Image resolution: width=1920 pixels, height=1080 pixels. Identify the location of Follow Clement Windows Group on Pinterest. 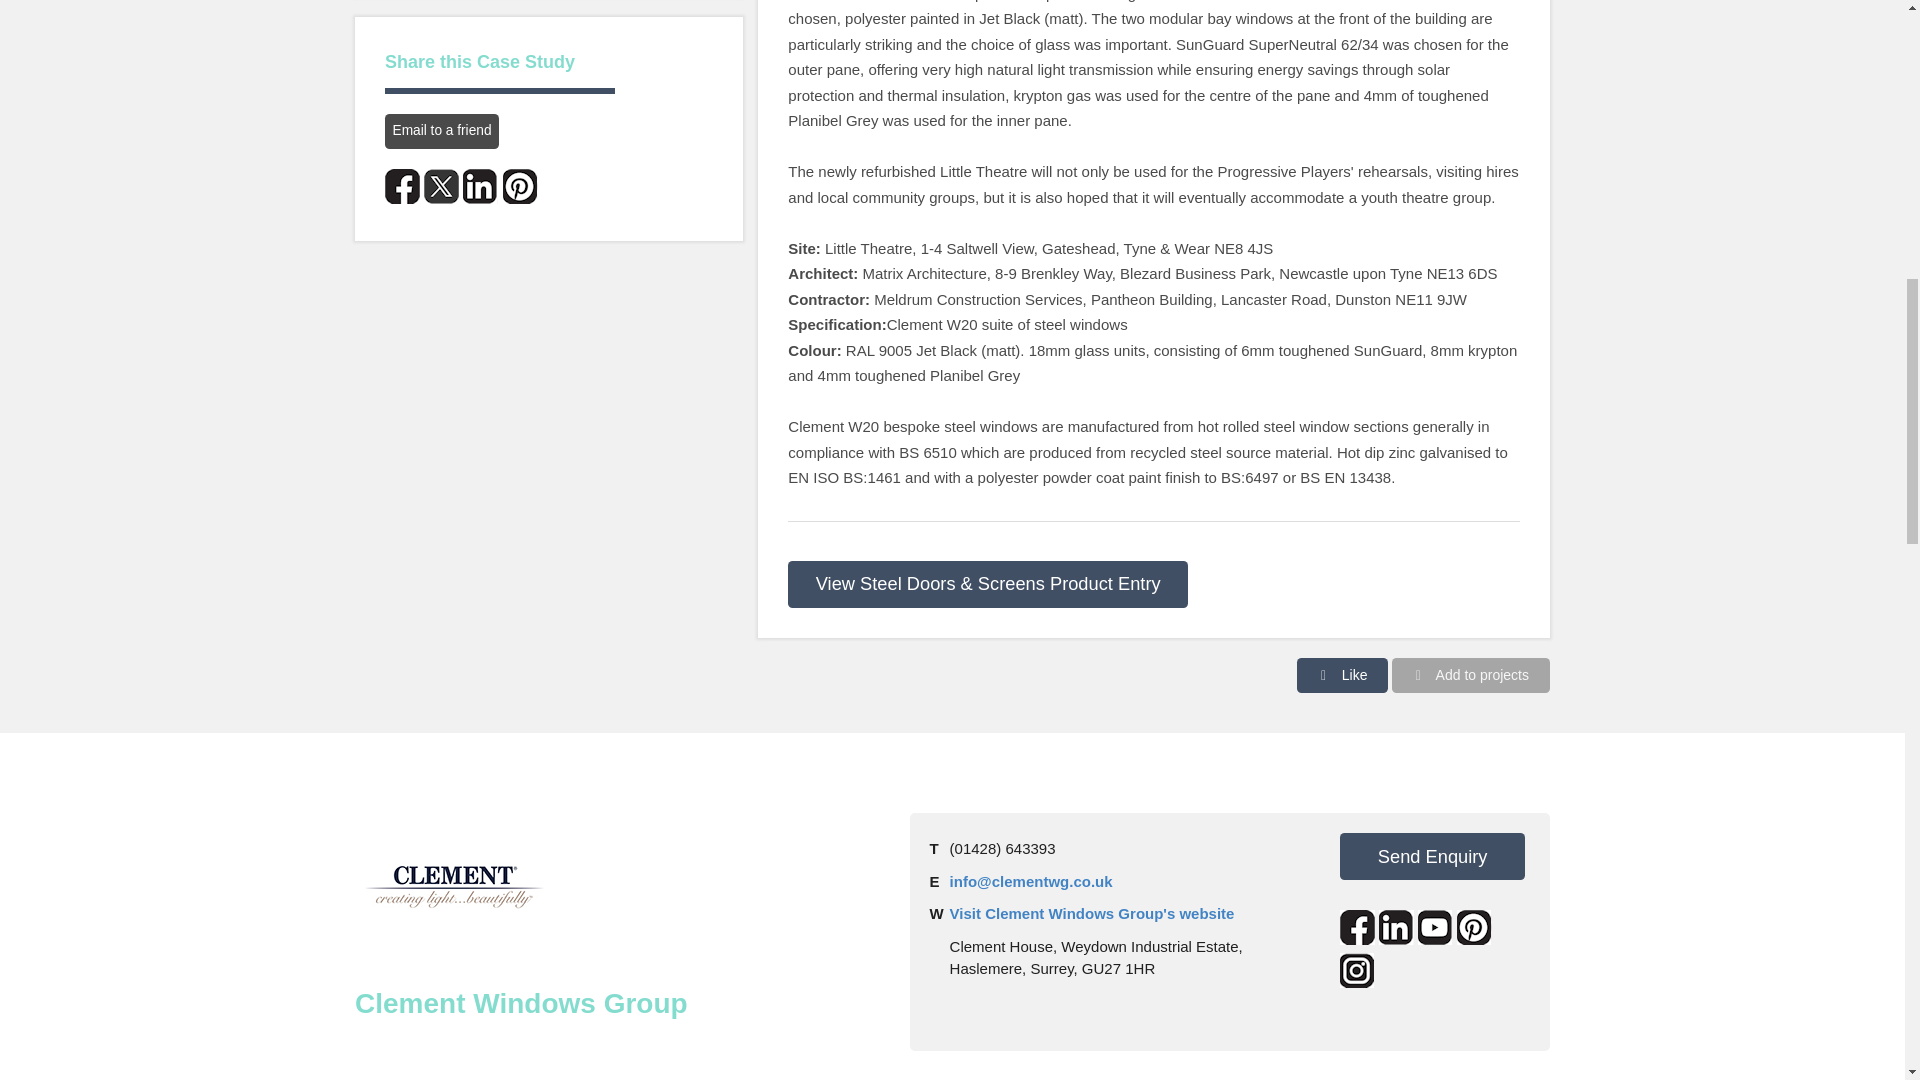
(1474, 928).